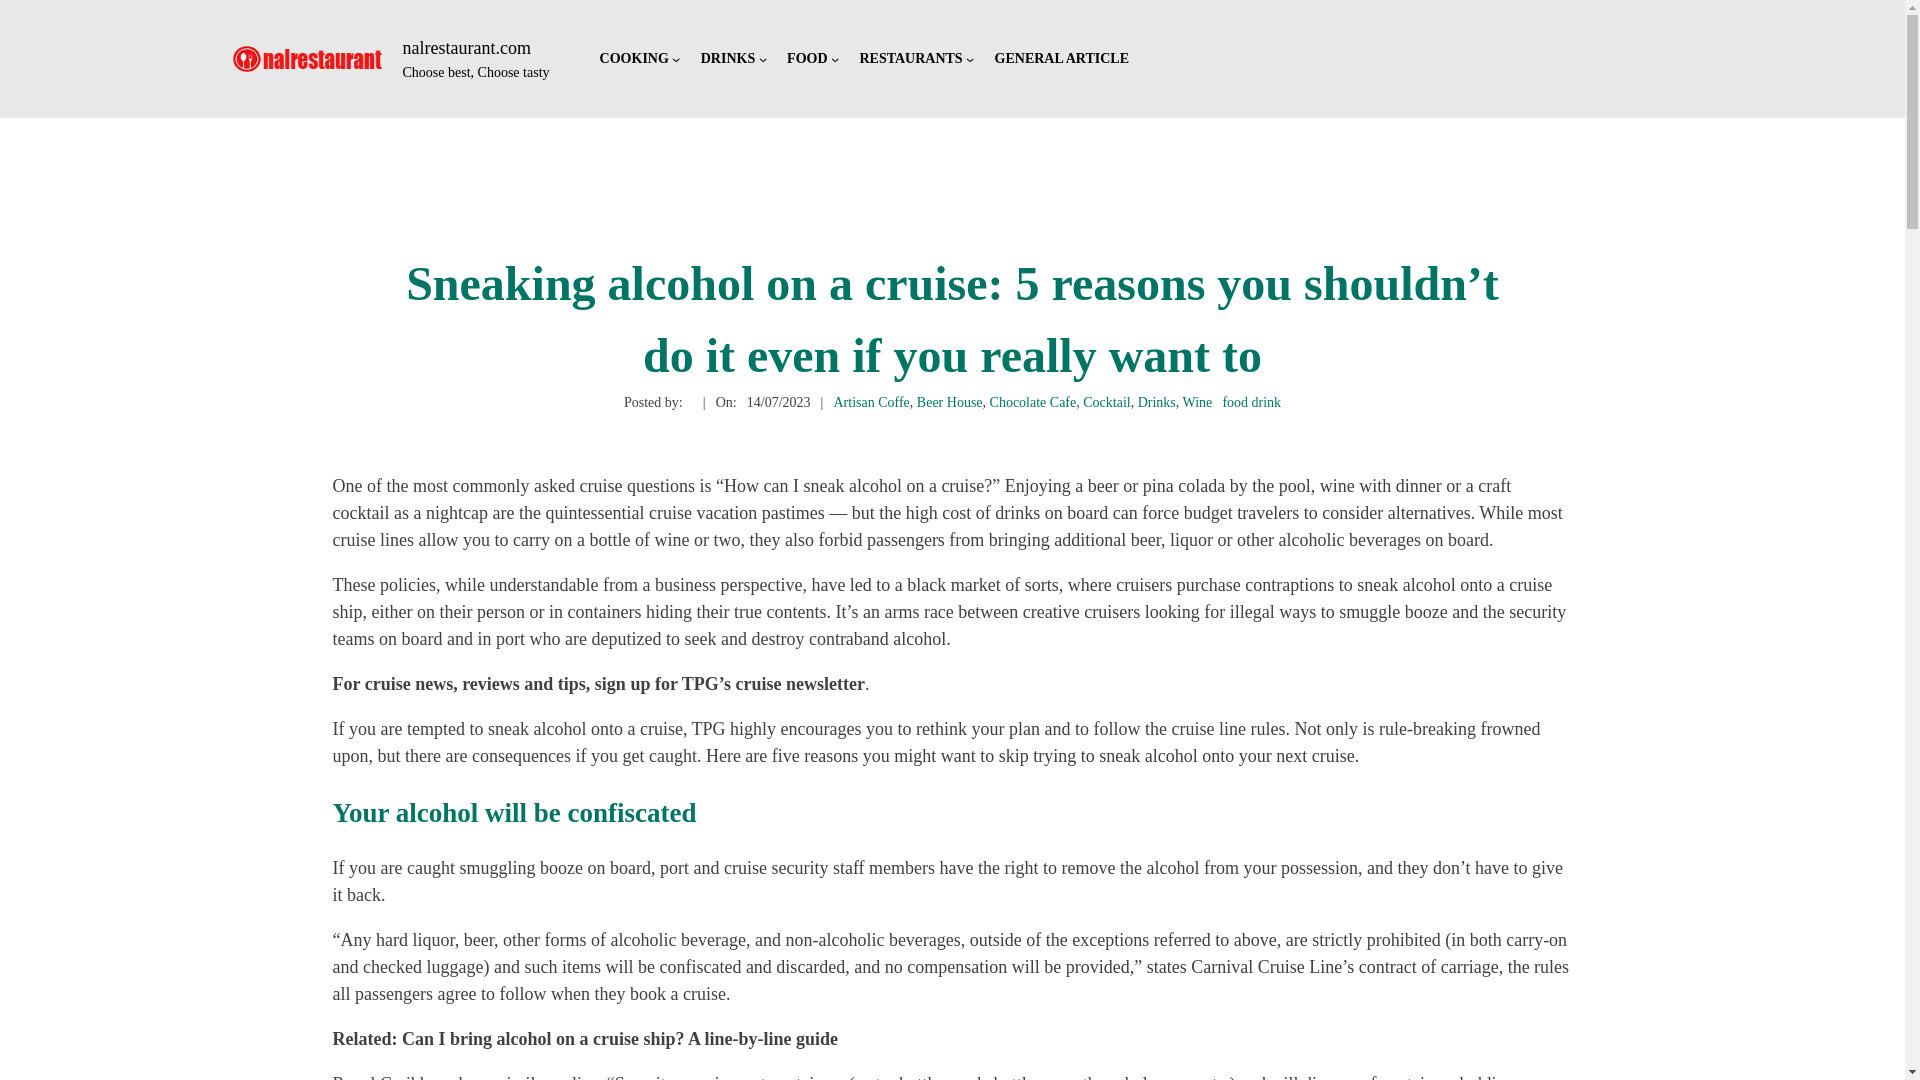 The width and height of the screenshot is (1920, 1080). I want to click on Beer House, so click(950, 402).